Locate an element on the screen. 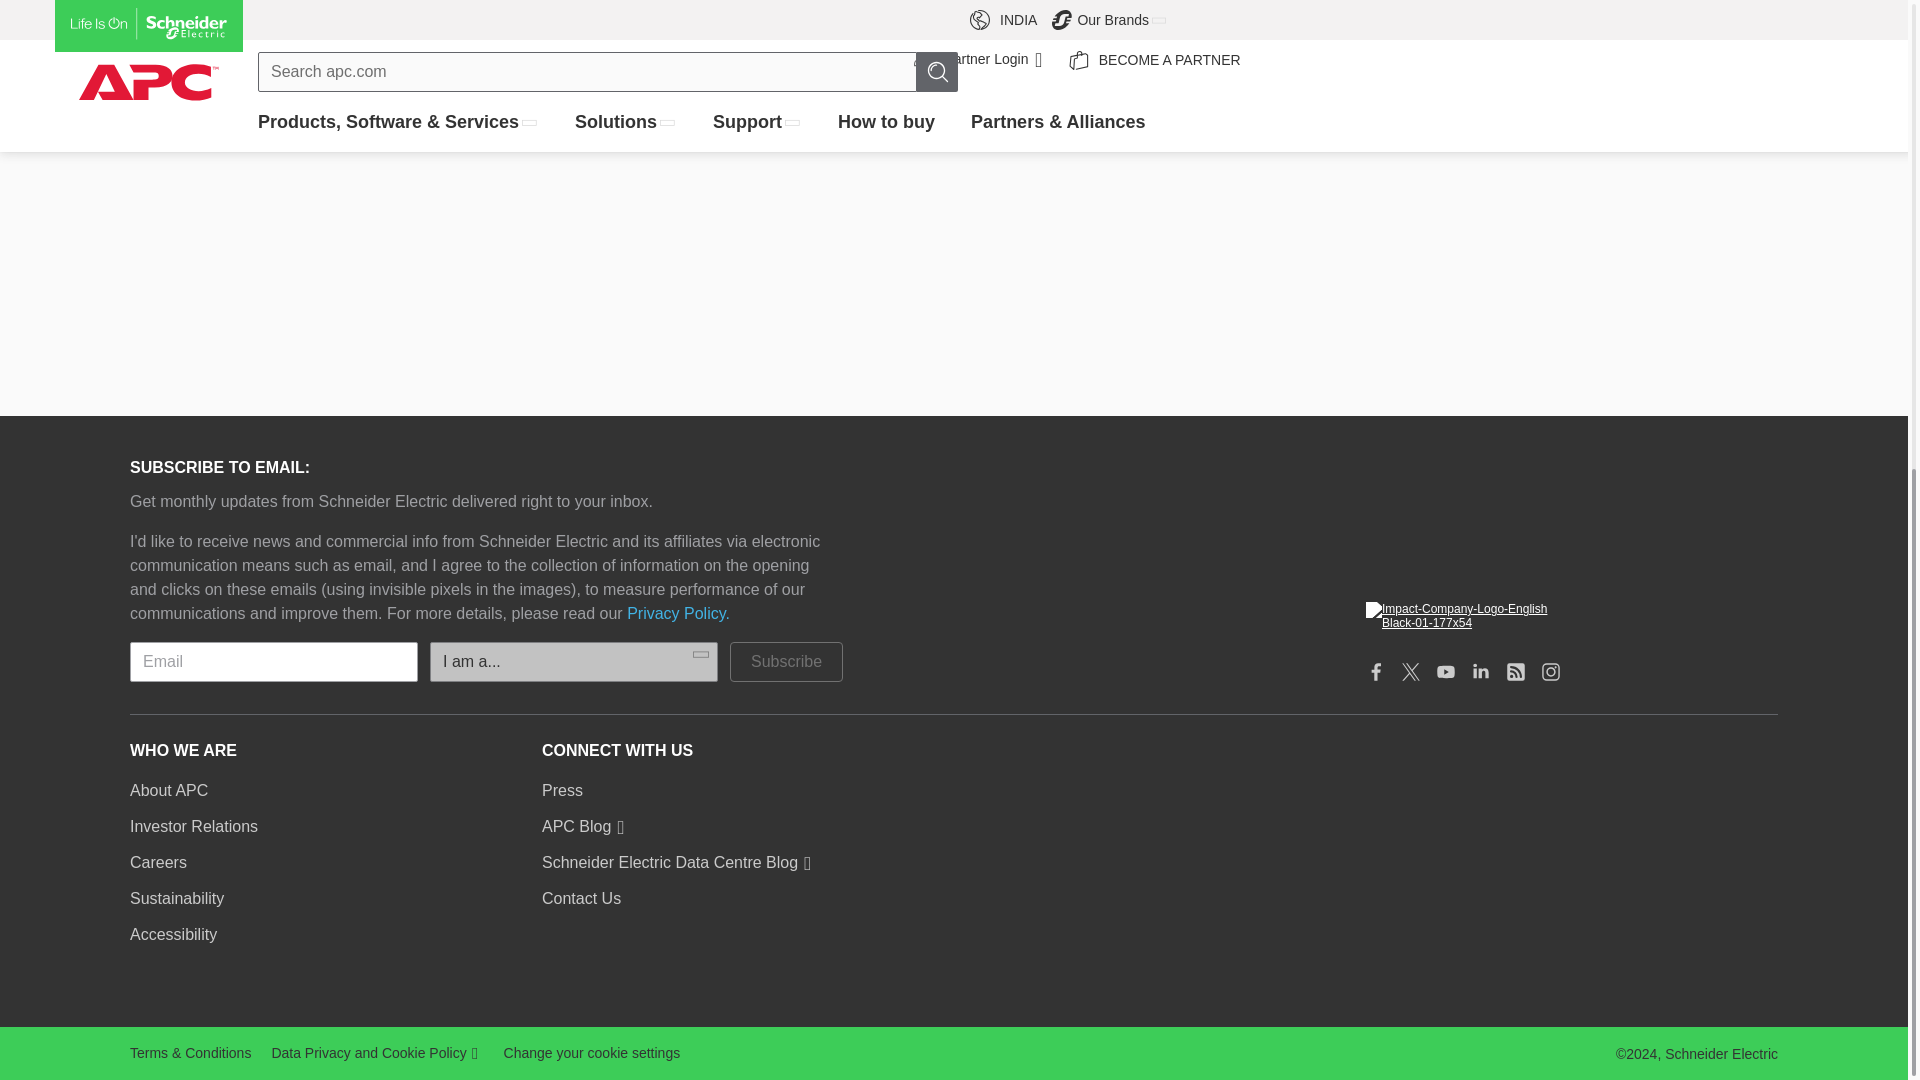  Subscribe is located at coordinates (786, 661).